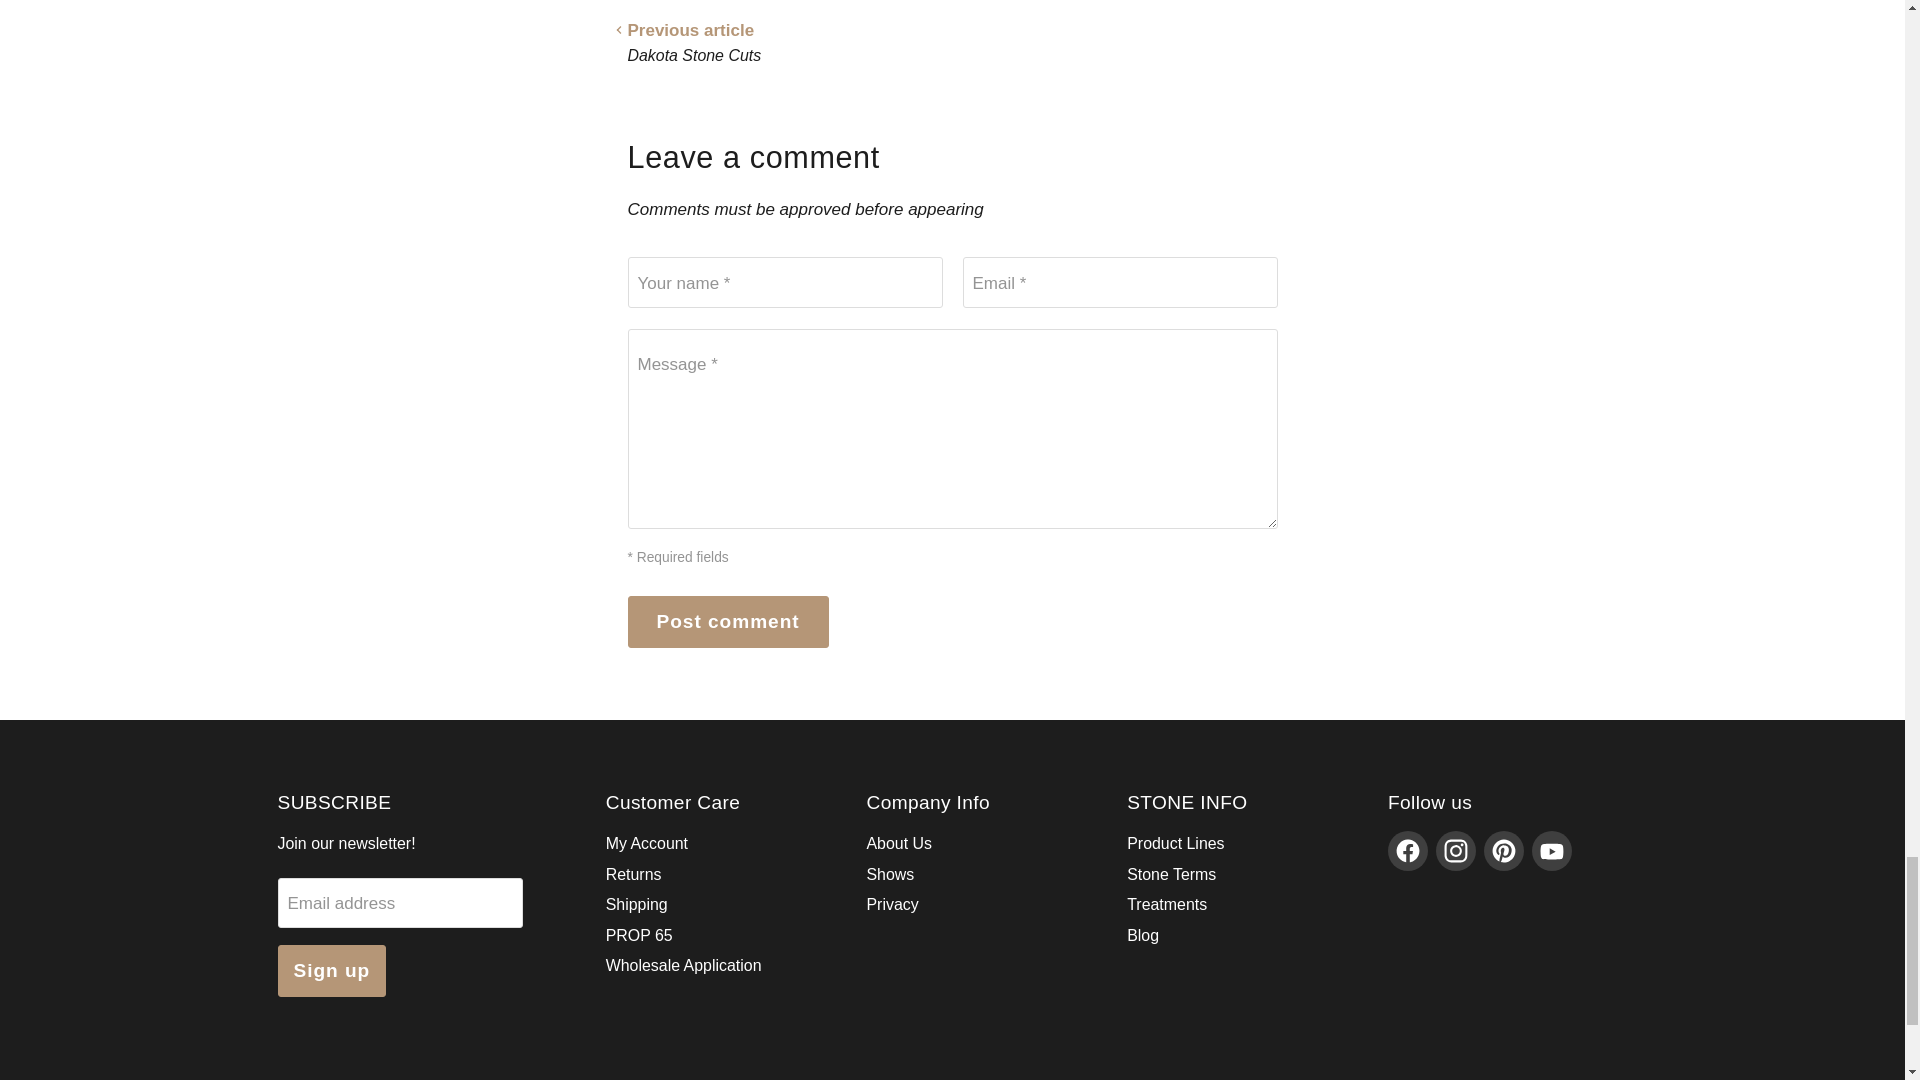 This screenshot has width=1920, height=1080. Describe the element at coordinates (1408, 850) in the screenshot. I see `Facebook` at that location.